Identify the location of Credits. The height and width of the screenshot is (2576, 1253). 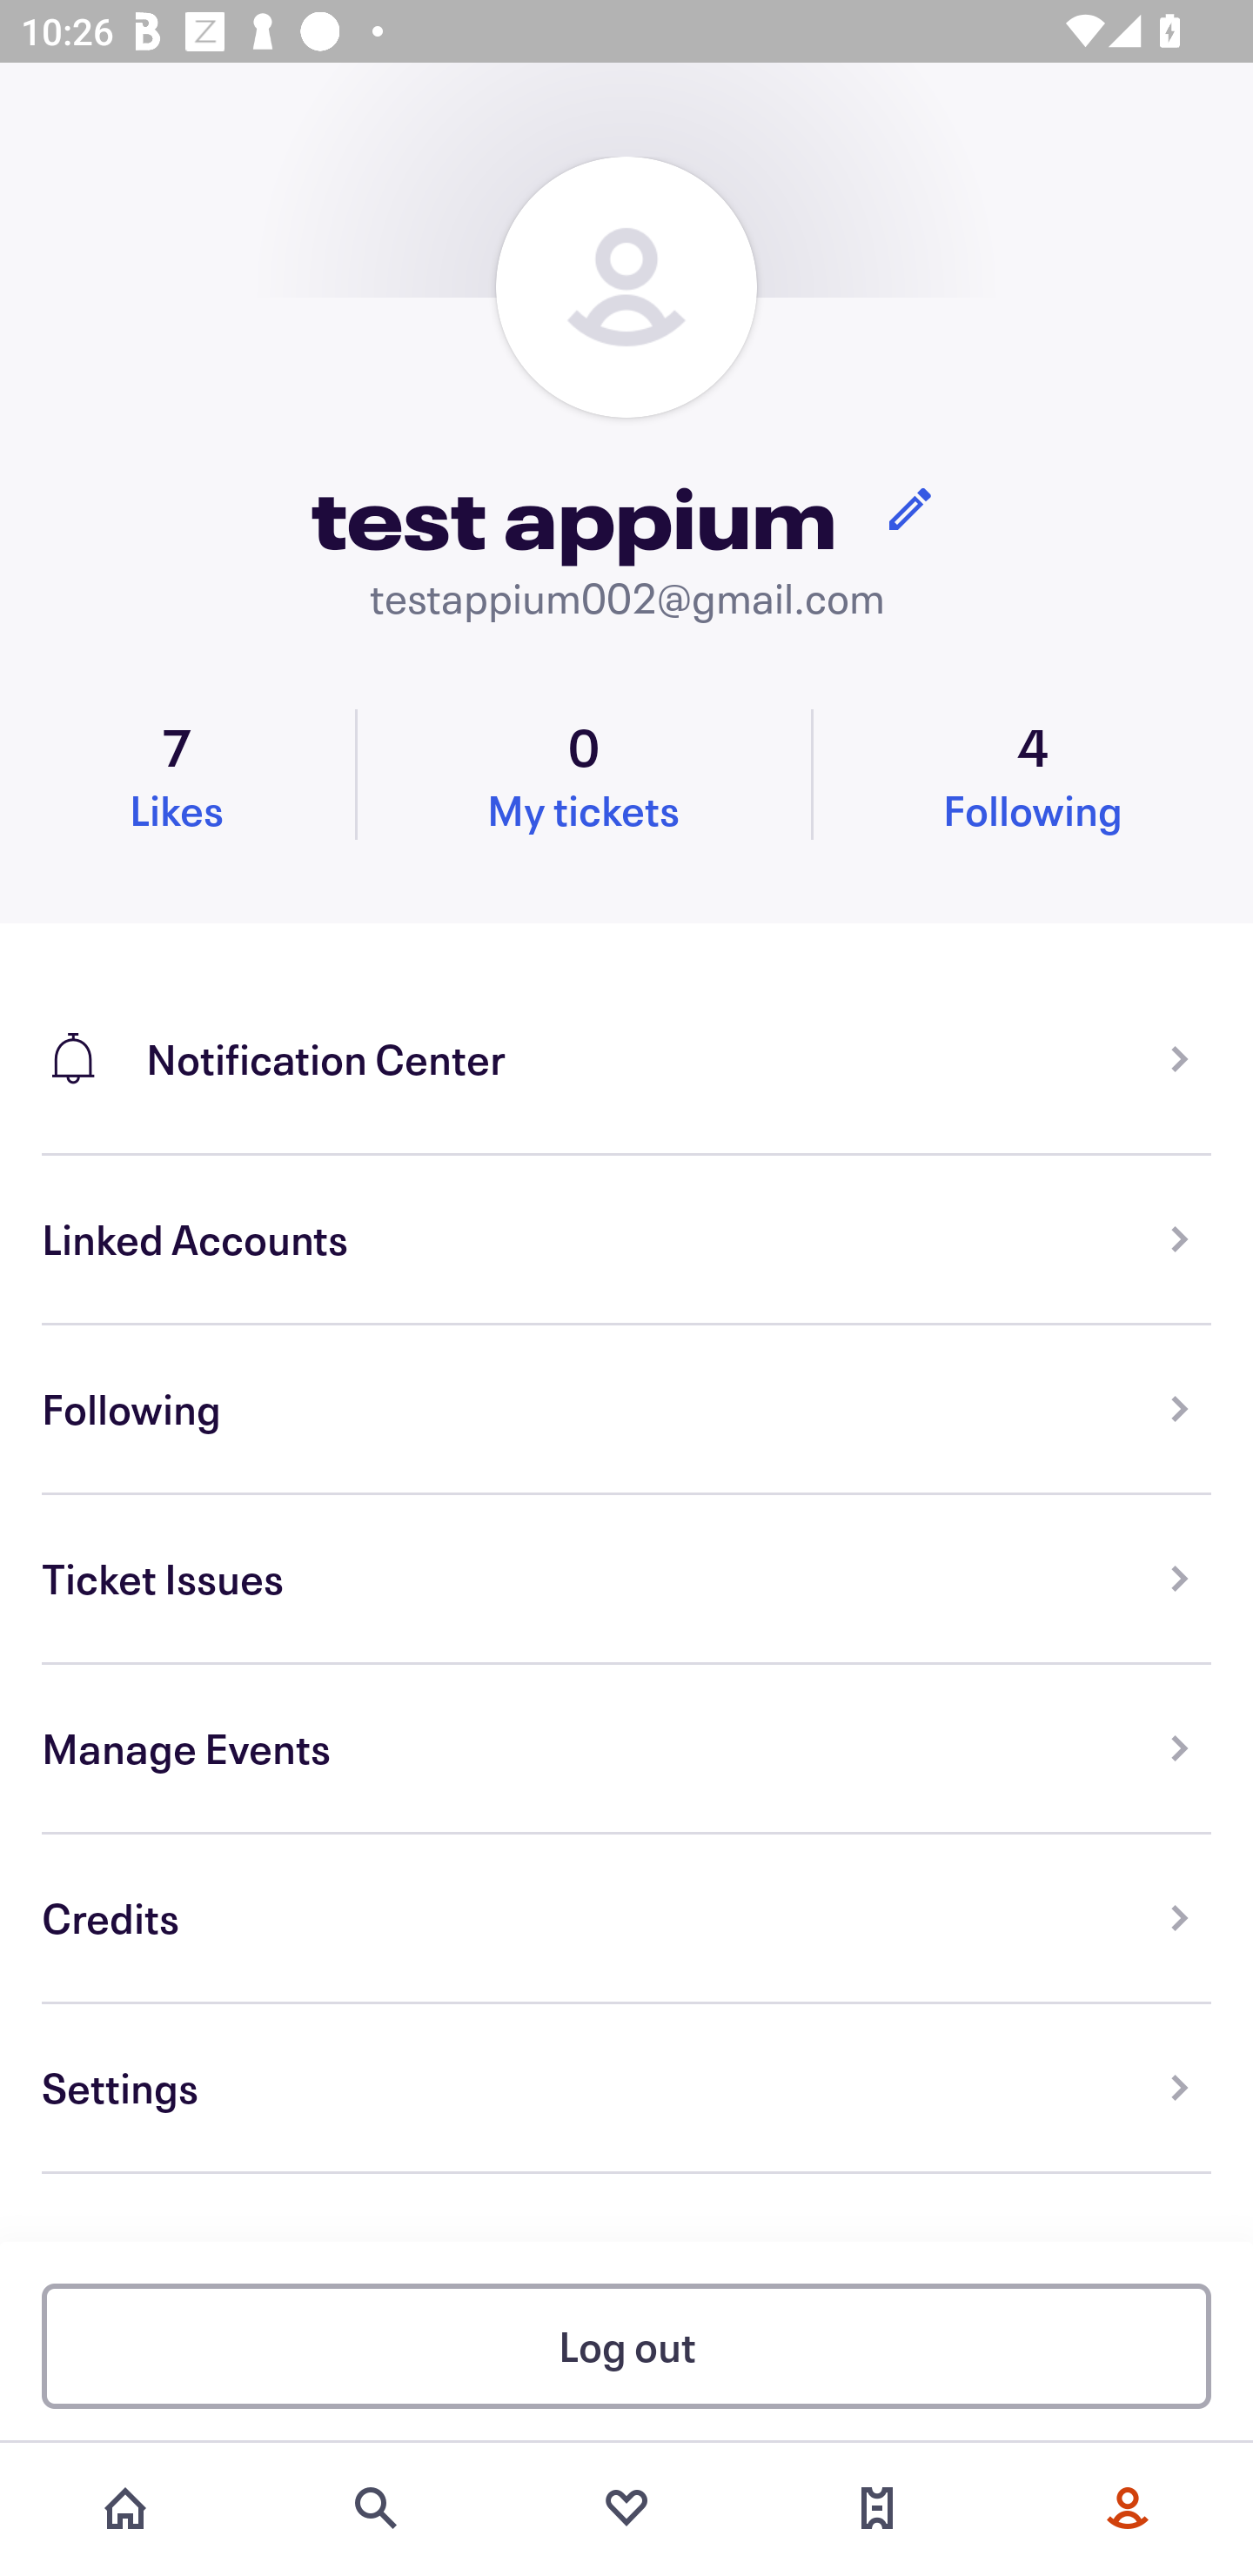
(626, 1918).